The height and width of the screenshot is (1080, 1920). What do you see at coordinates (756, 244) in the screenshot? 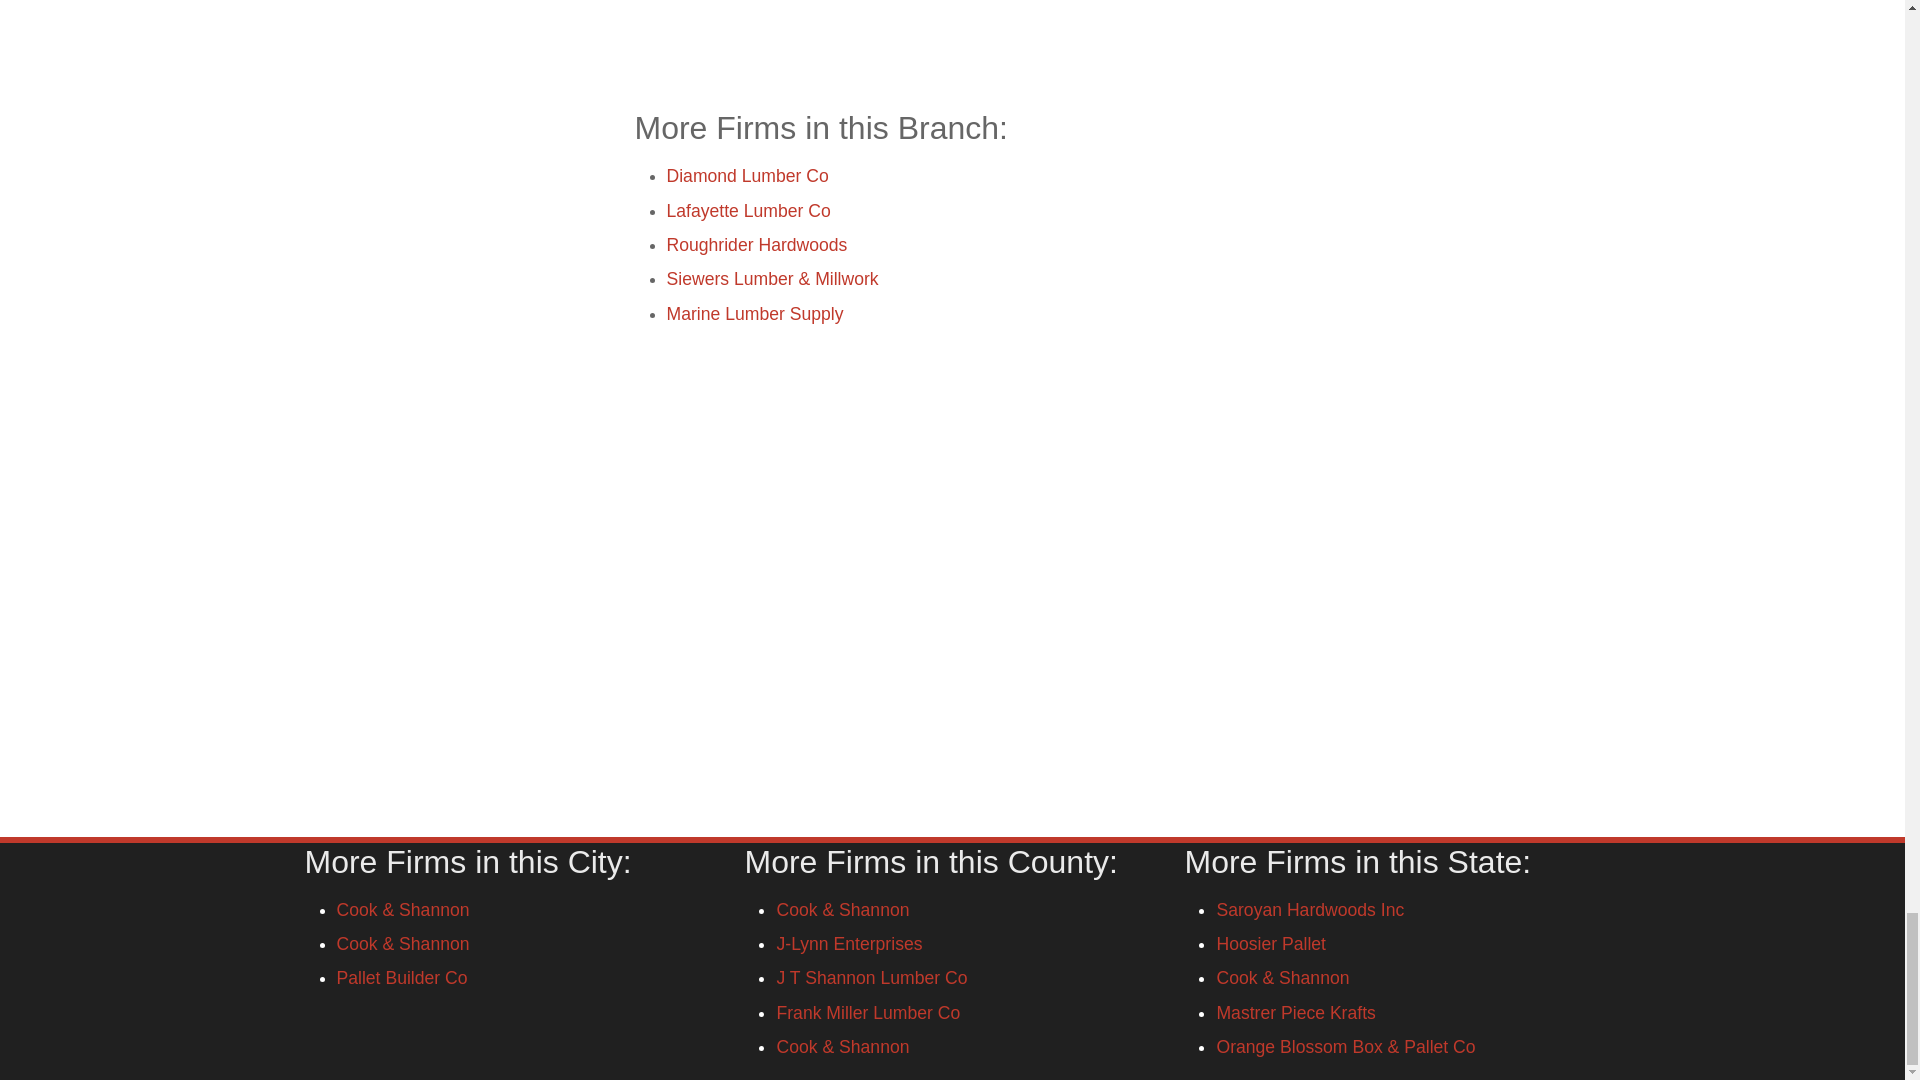
I see `Roughrider Hardwoods` at bounding box center [756, 244].